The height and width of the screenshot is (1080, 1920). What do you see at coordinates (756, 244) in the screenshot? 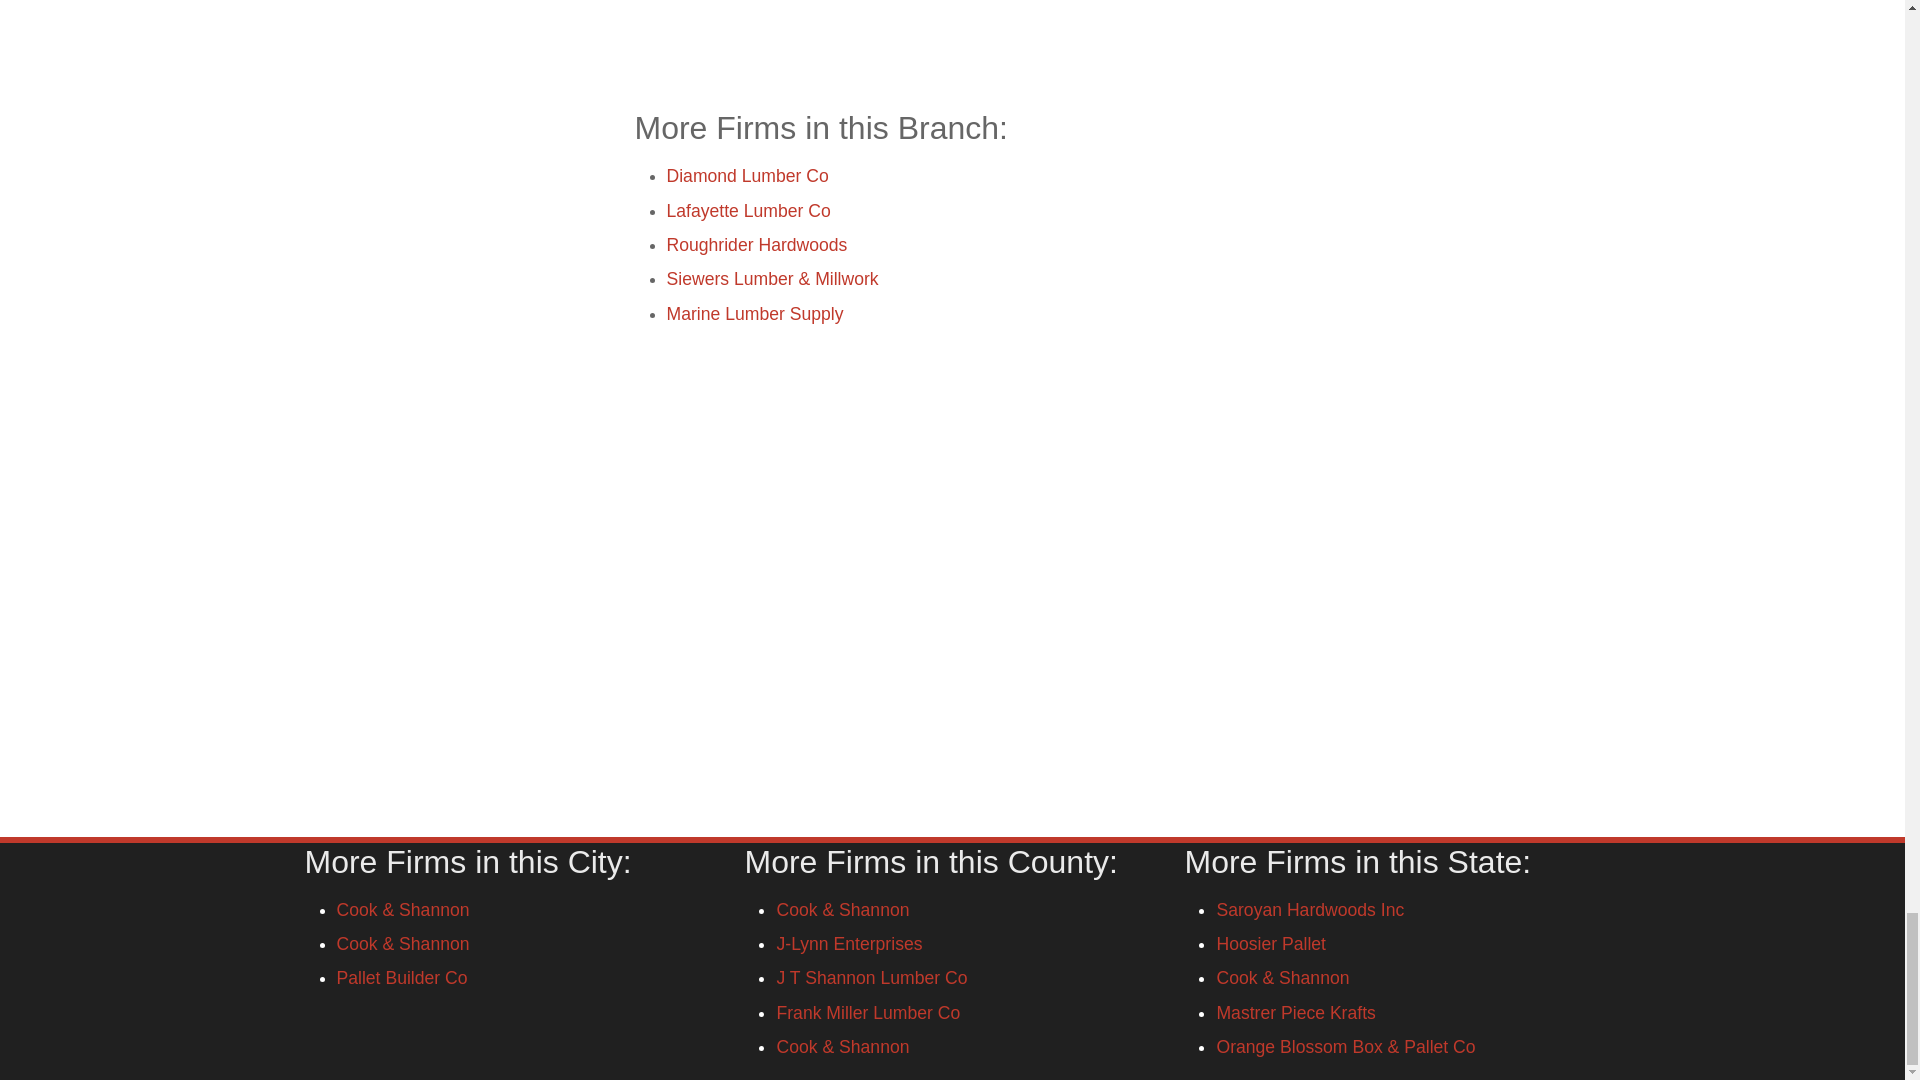
I see `Roughrider Hardwoods` at bounding box center [756, 244].